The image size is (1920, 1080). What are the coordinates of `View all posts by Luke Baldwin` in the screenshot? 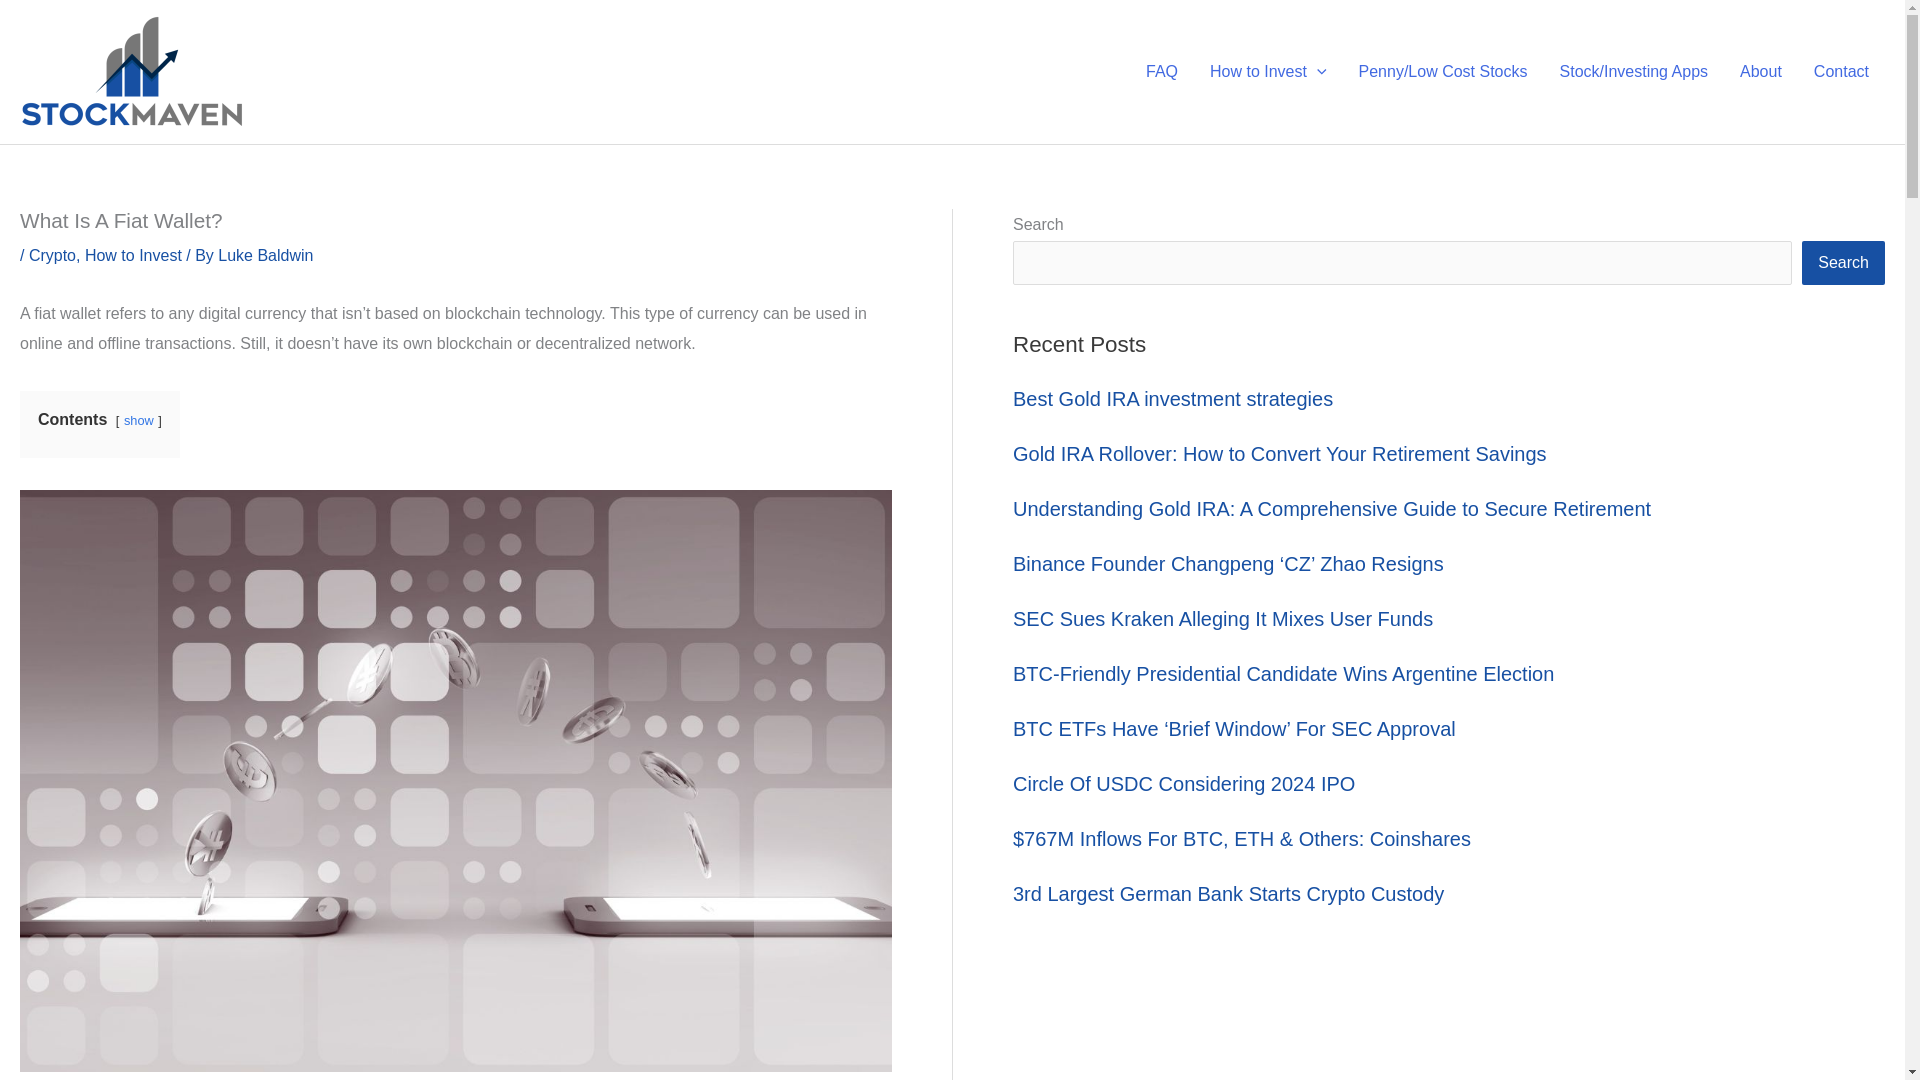 It's located at (265, 255).